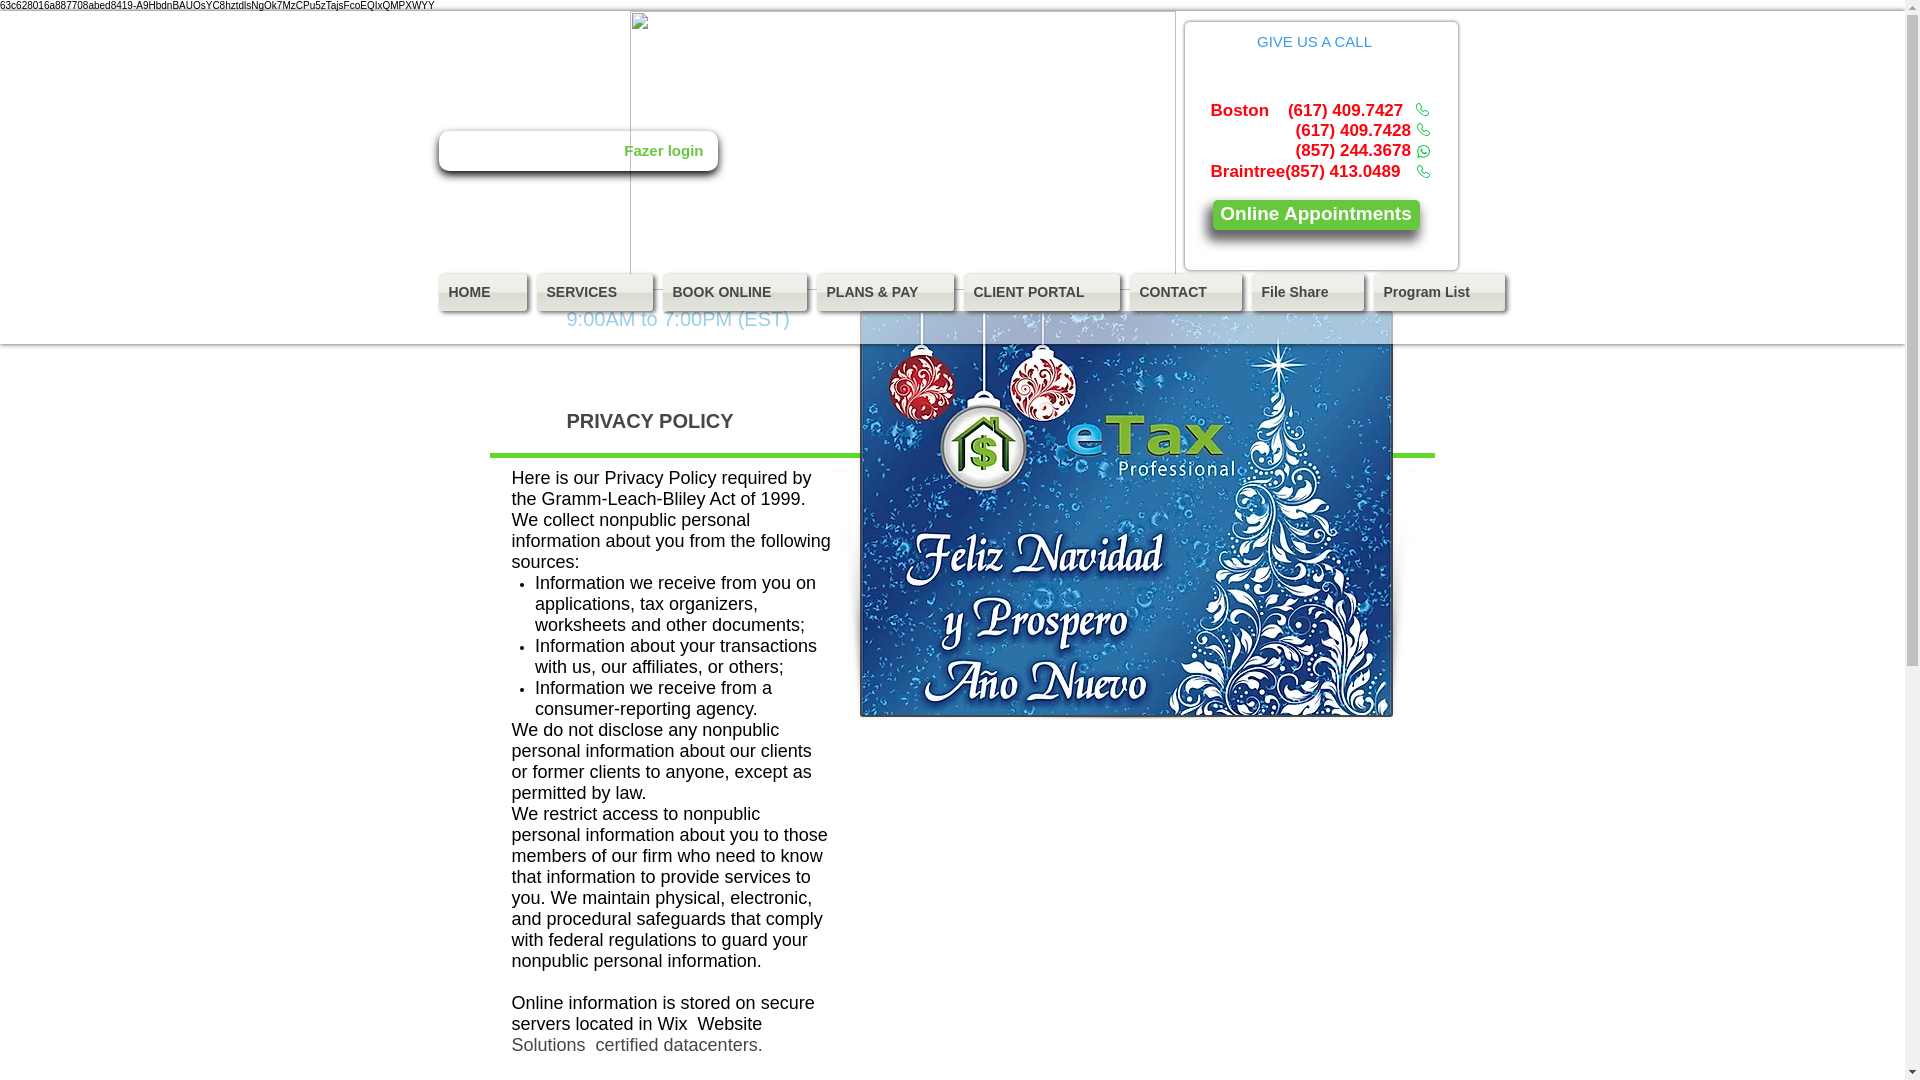 This screenshot has height=1080, width=1920. I want to click on CONTACT, so click(1184, 292).